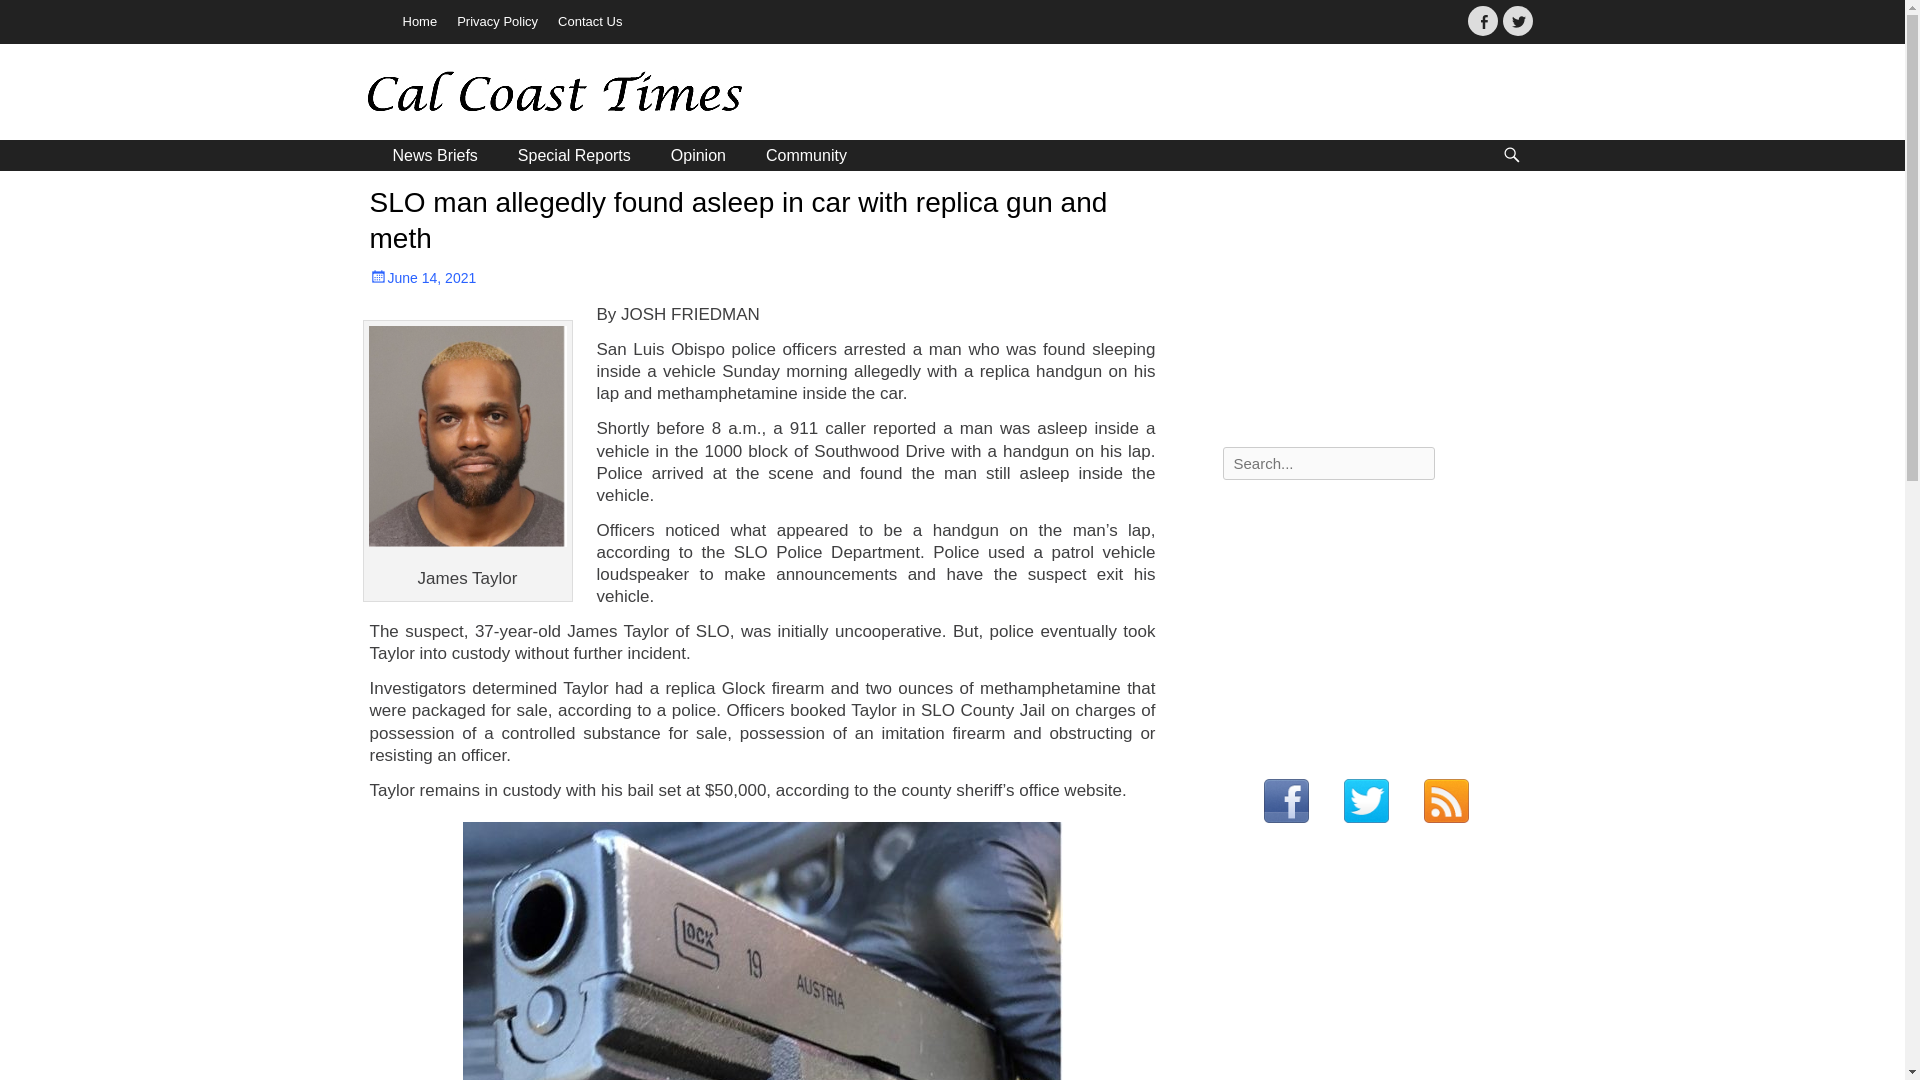 Image resolution: width=1920 pixels, height=1080 pixels. What do you see at coordinates (1372, 312) in the screenshot?
I see `3rd party ad content` at bounding box center [1372, 312].